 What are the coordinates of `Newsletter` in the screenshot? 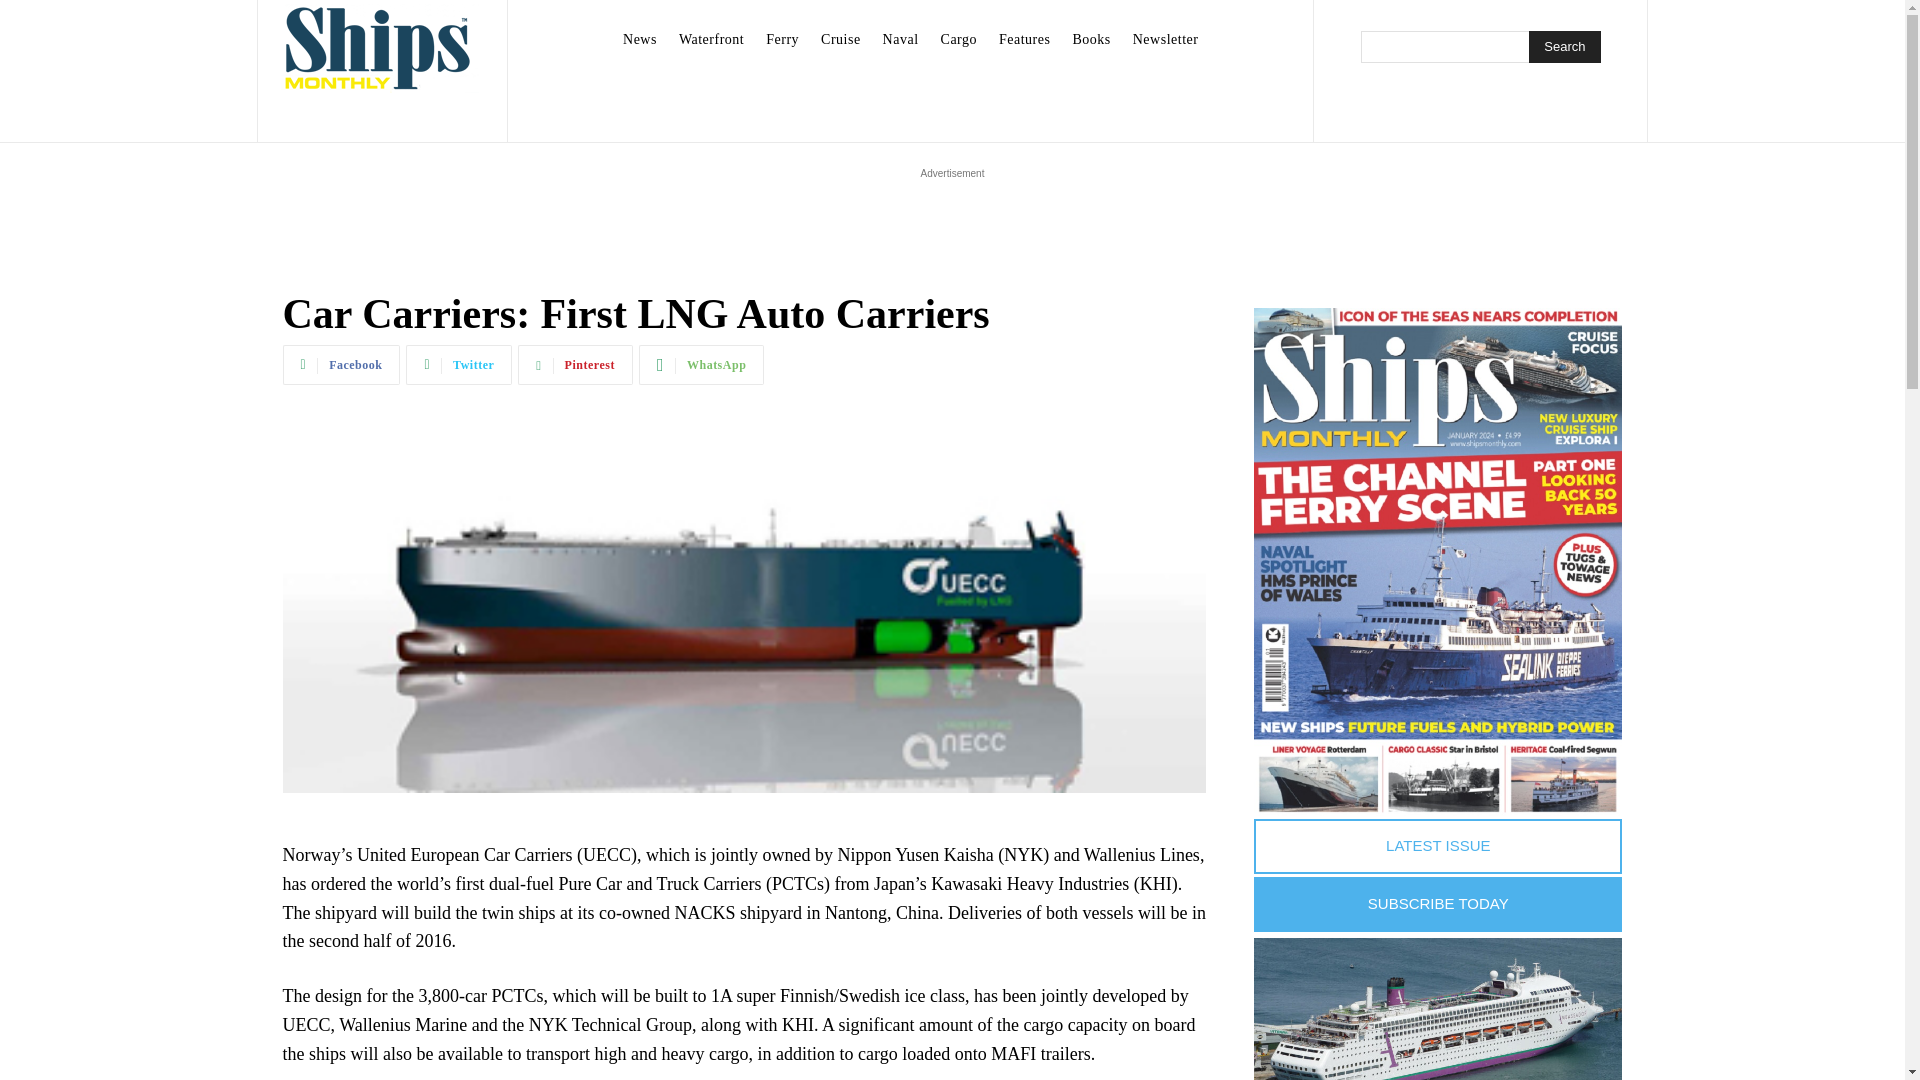 It's located at (1166, 40).